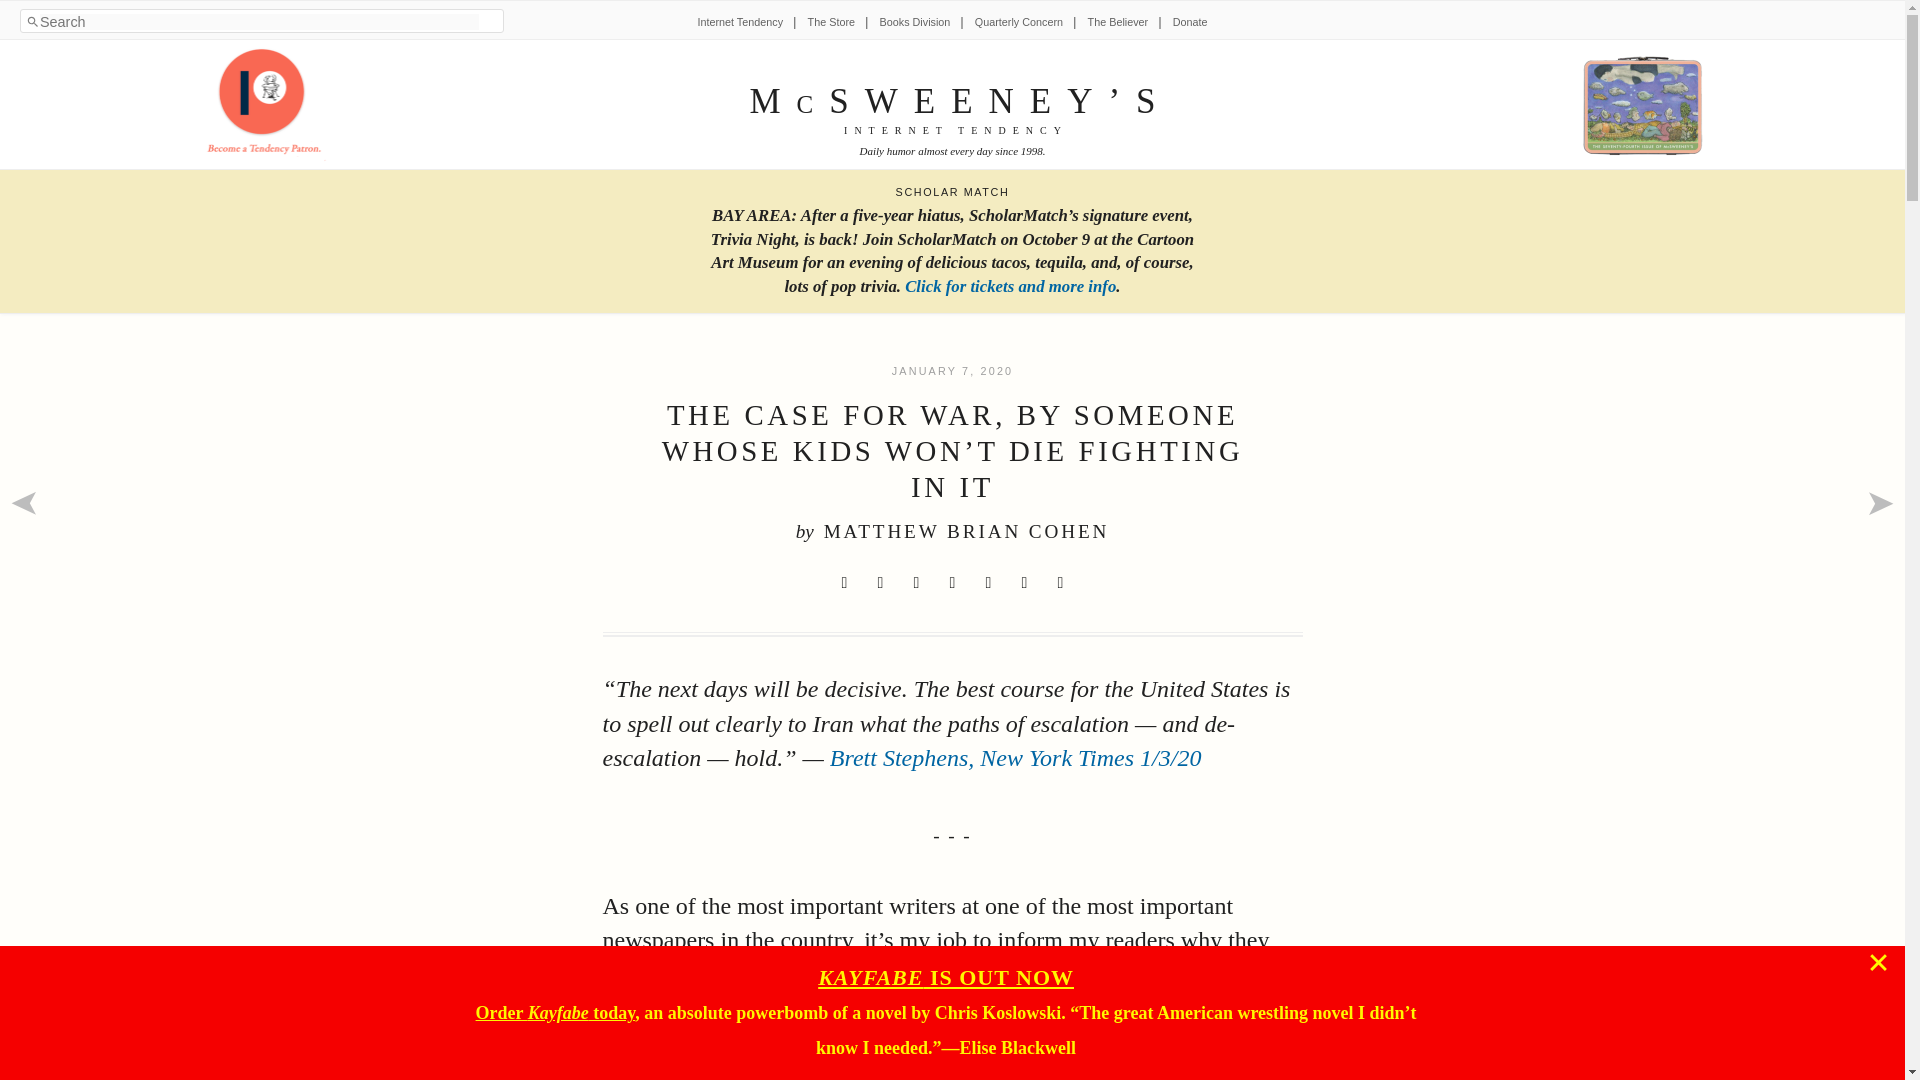  What do you see at coordinates (1019, 22) in the screenshot?
I see `Quarterly Concern` at bounding box center [1019, 22].